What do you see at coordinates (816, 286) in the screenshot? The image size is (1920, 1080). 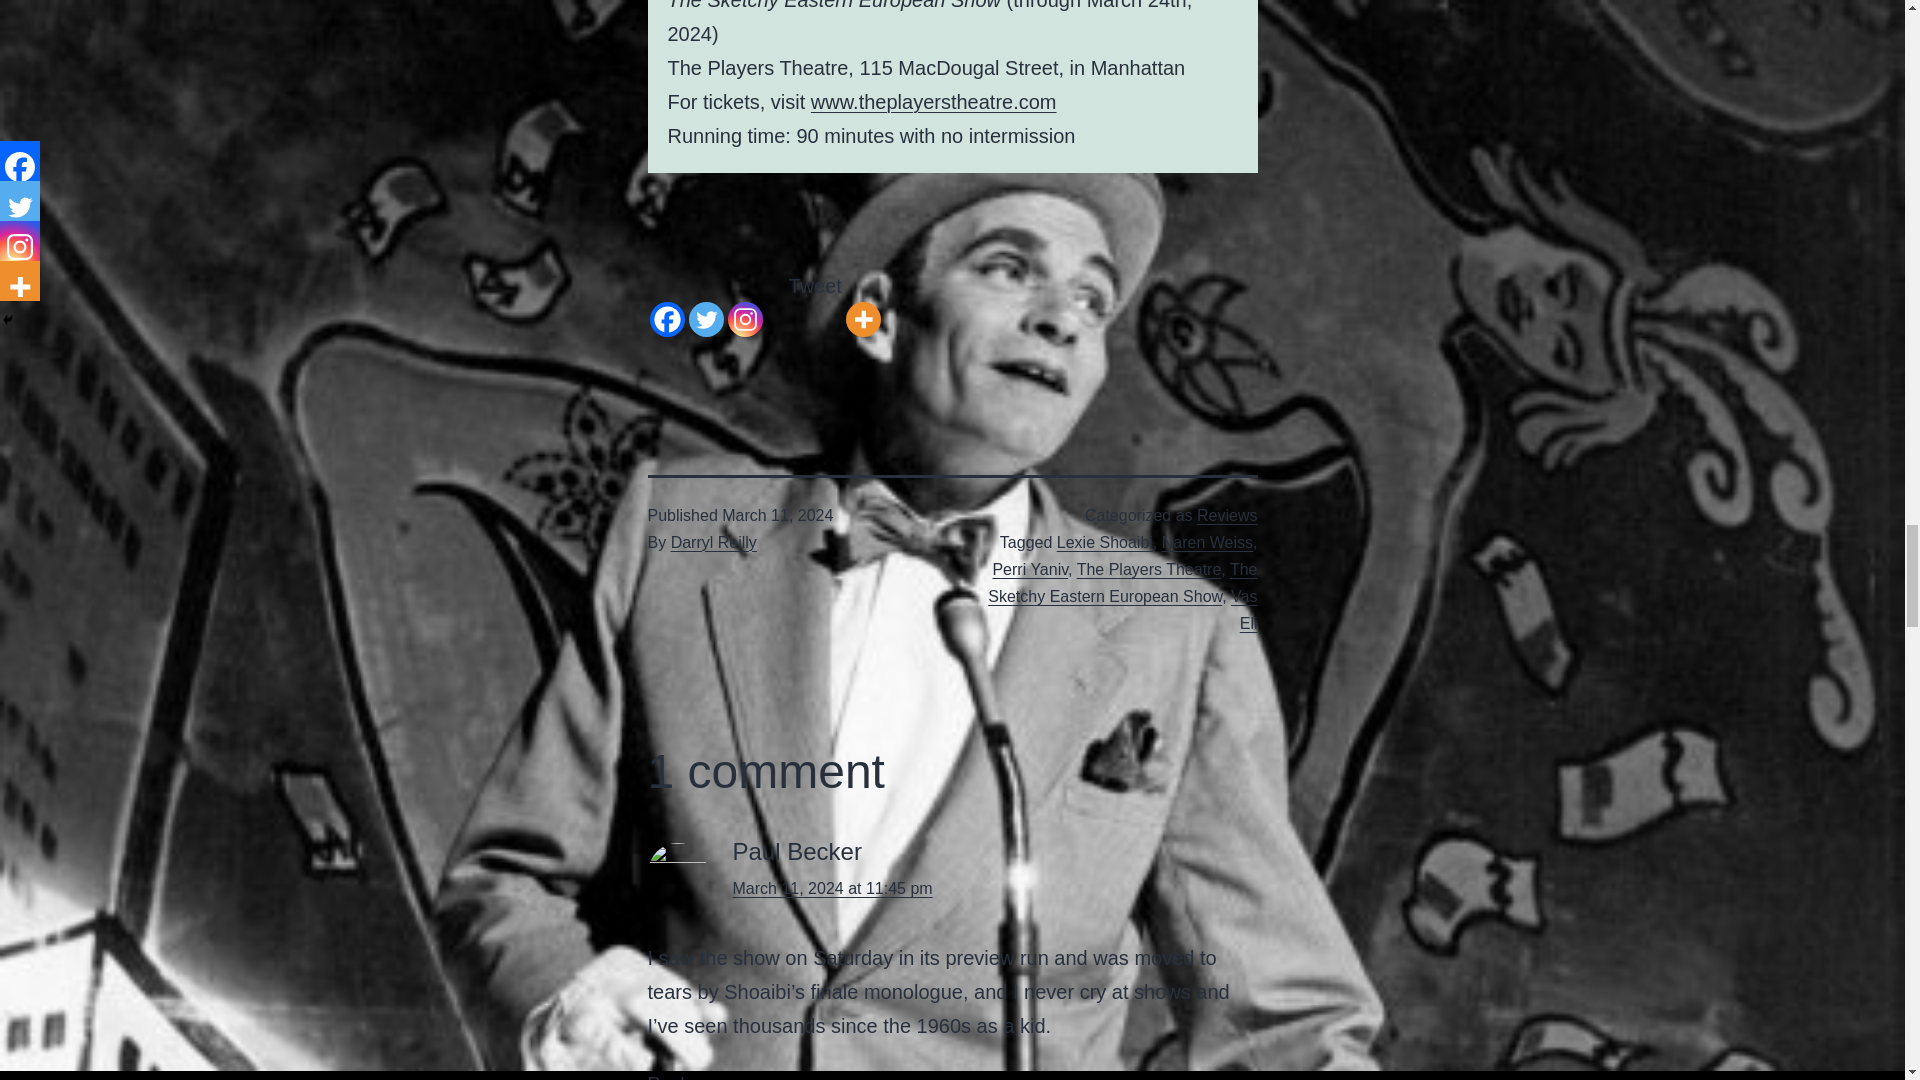 I see `Tweet` at bounding box center [816, 286].